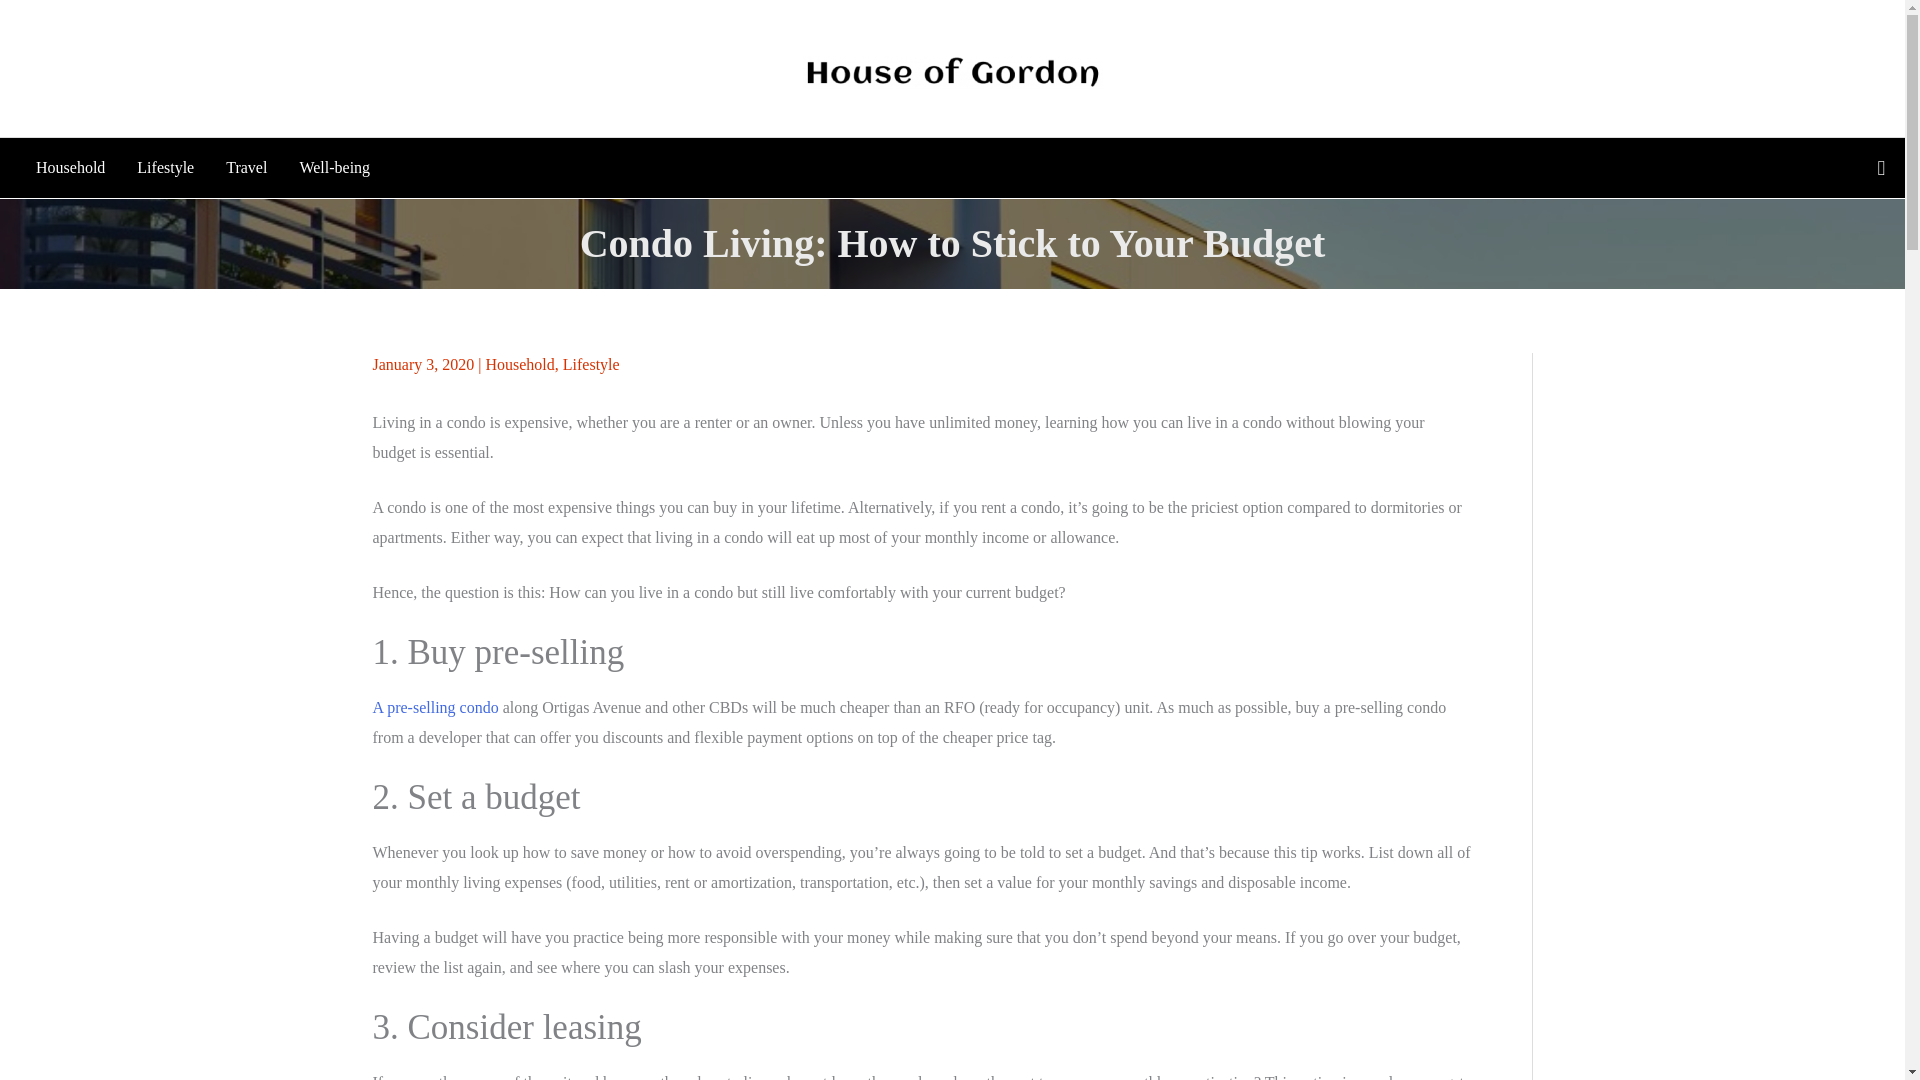 The width and height of the screenshot is (1920, 1080). What do you see at coordinates (434, 707) in the screenshot?
I see `A pre-selling condo` at bounding box center [434, 707].